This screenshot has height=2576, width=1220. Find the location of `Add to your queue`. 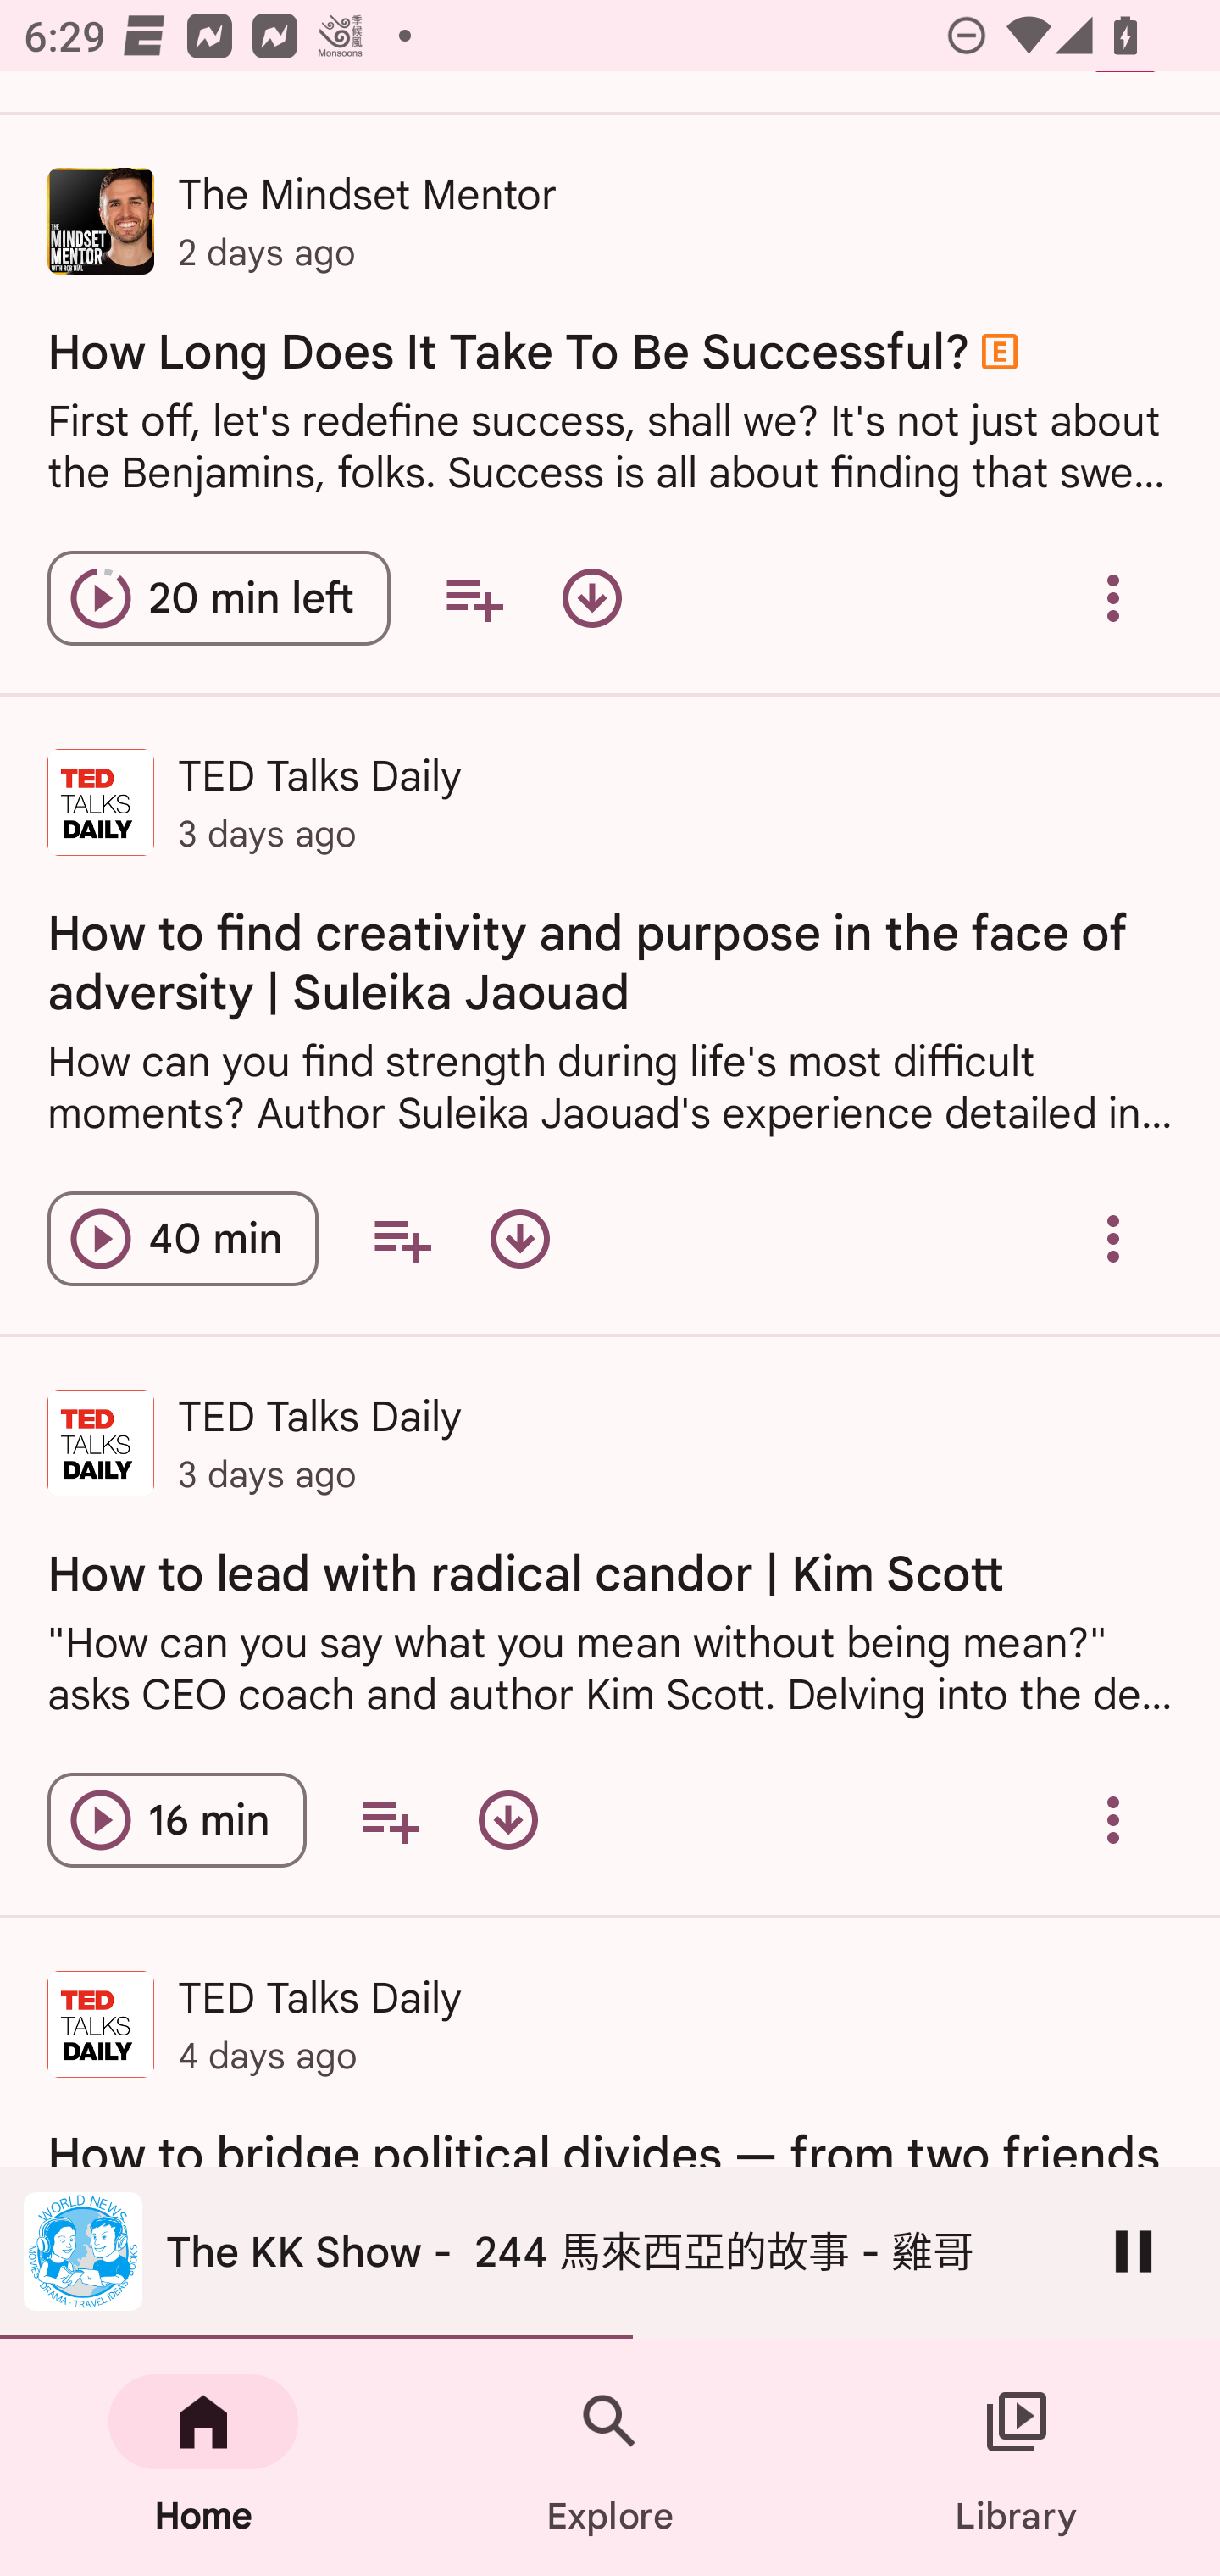

Add to your queue is located at coordinates (390, 1820).